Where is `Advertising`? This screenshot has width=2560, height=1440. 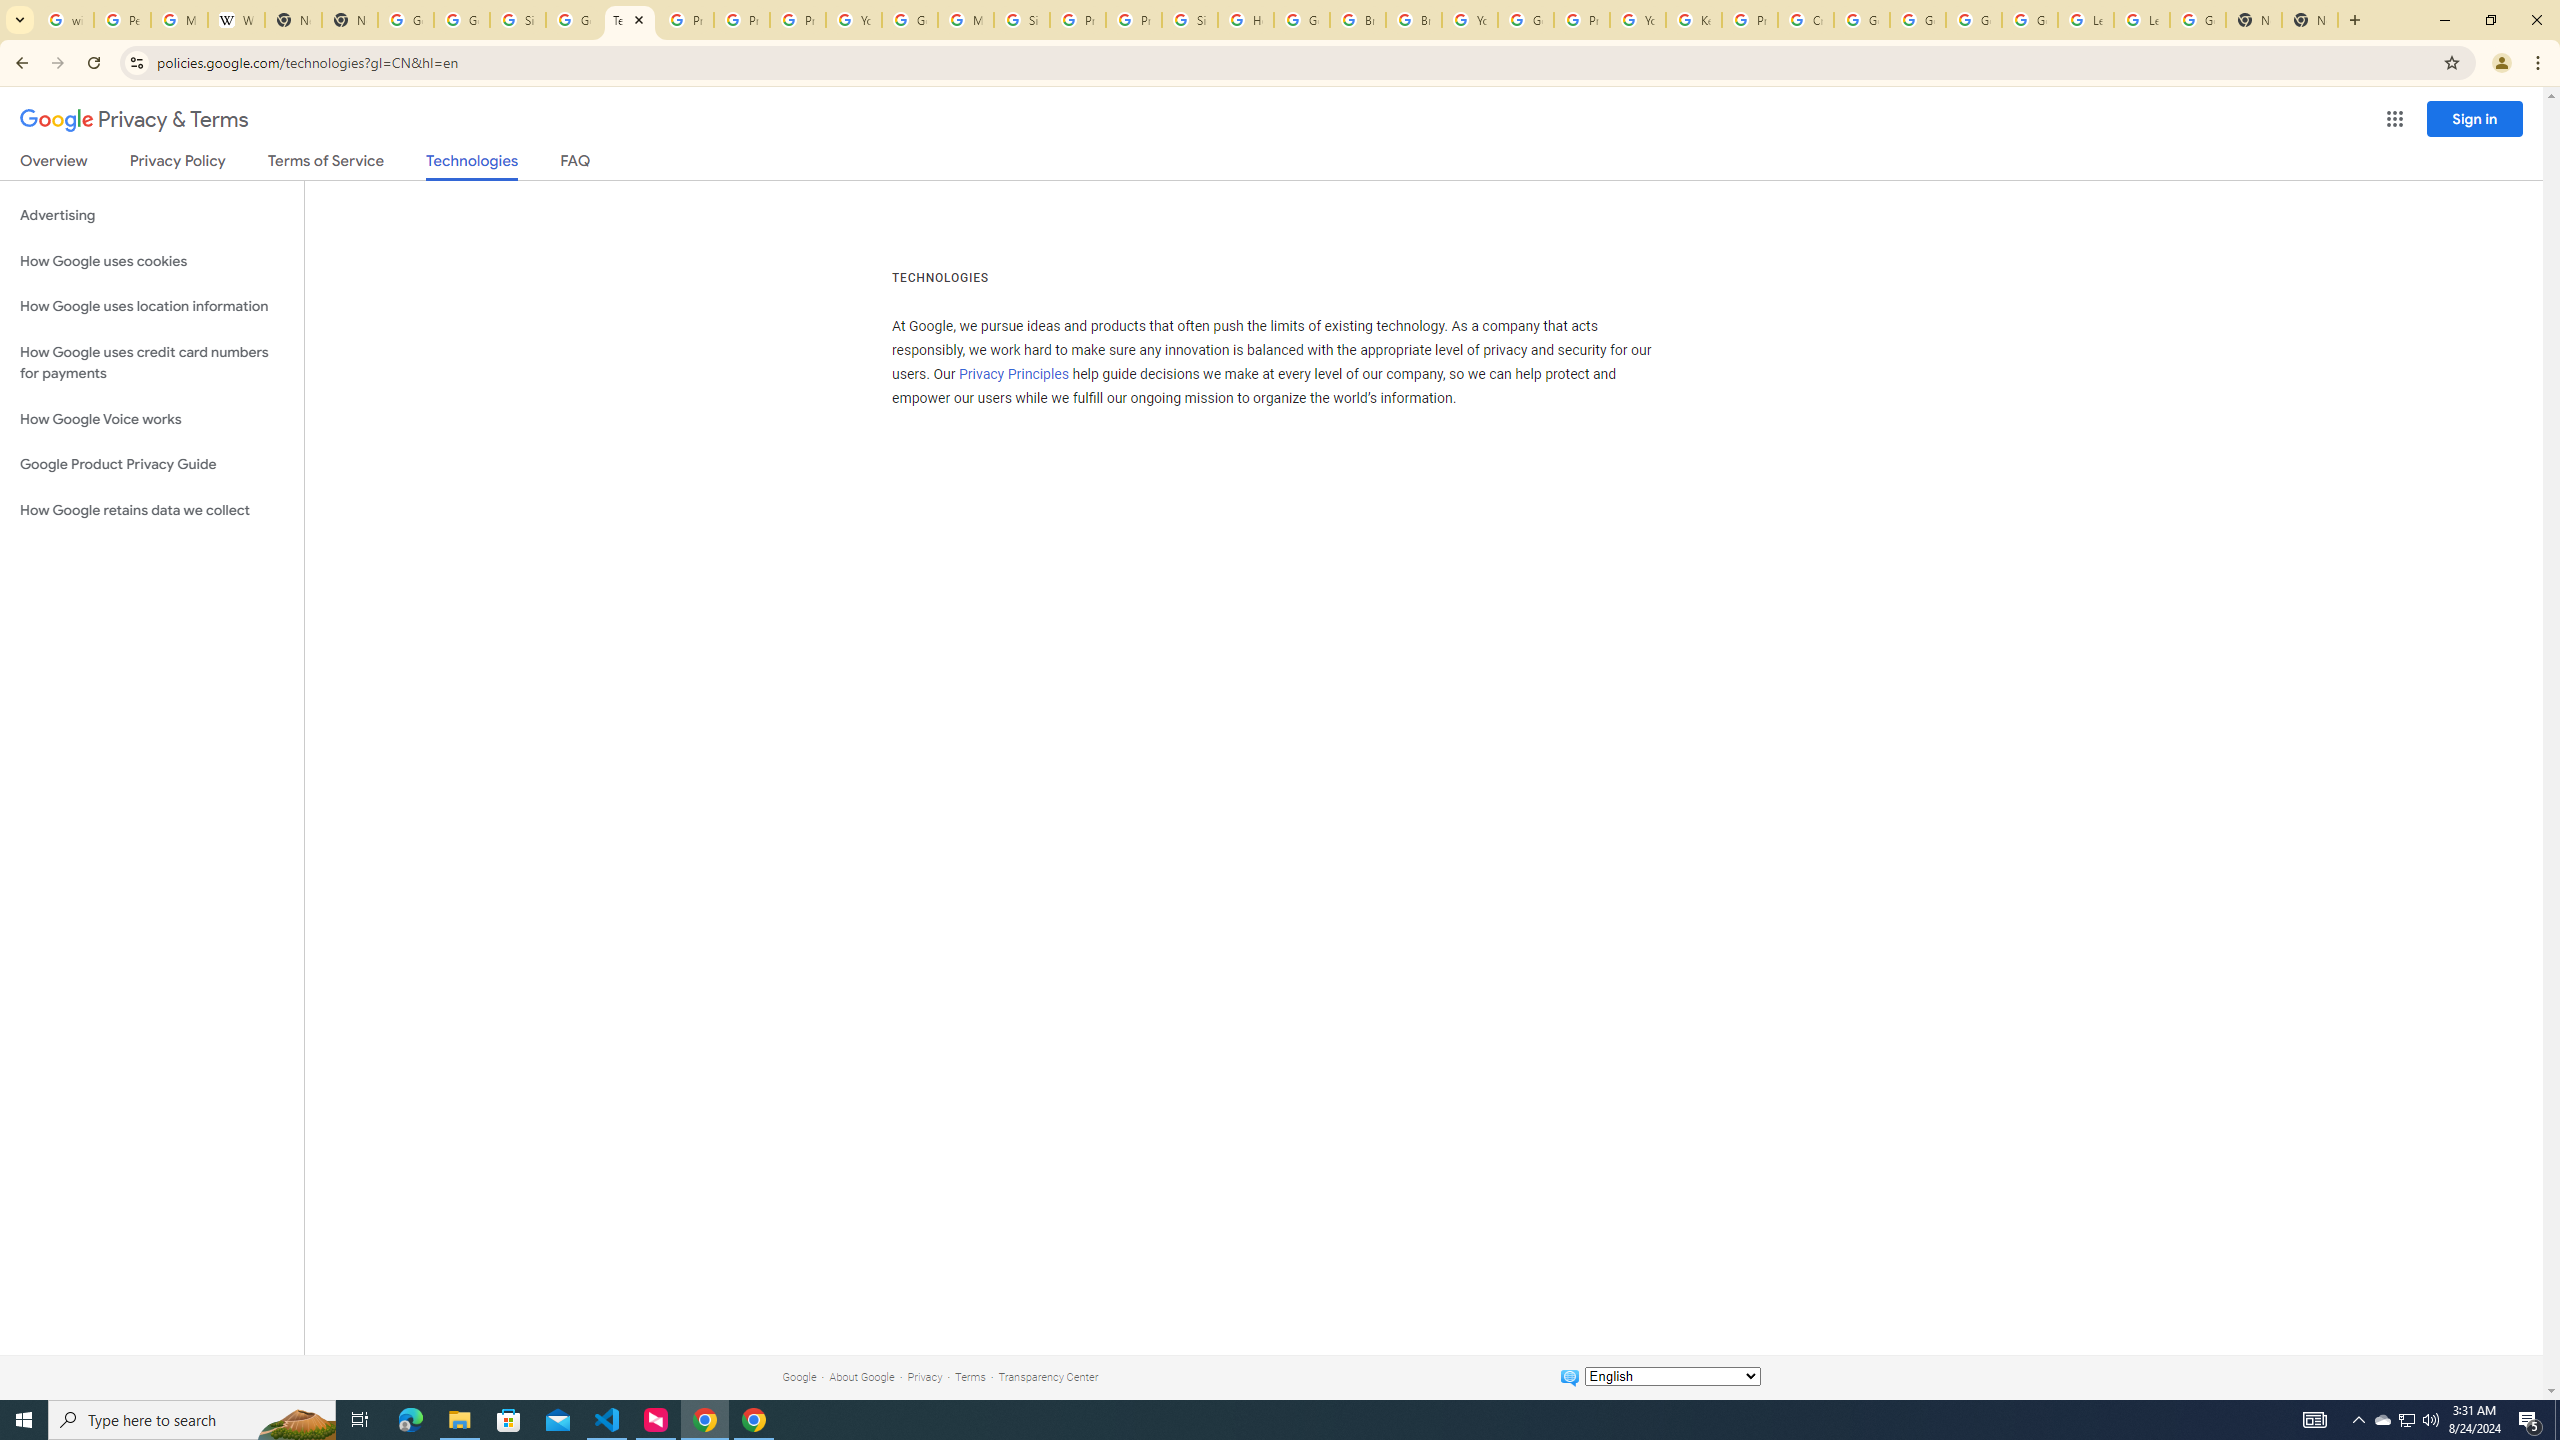
Advertising is located at coordinates (152, 216).